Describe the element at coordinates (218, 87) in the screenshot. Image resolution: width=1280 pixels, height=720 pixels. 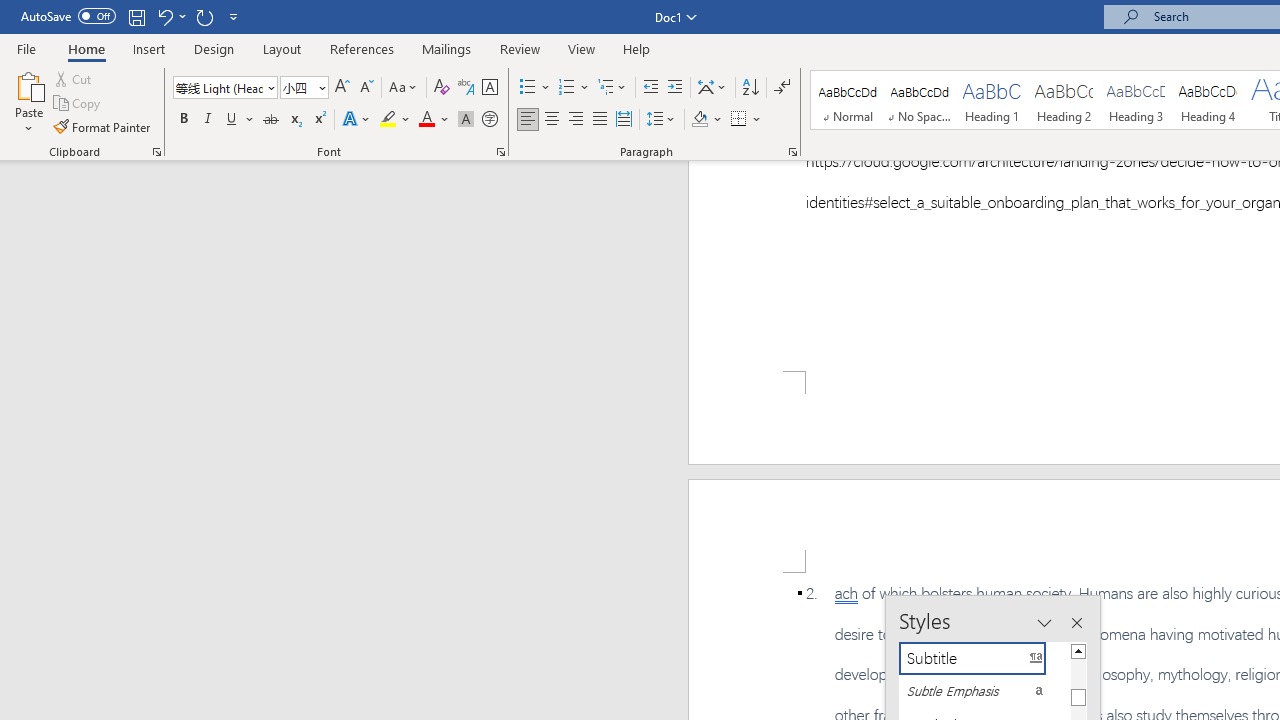
I see `Font` at that location.